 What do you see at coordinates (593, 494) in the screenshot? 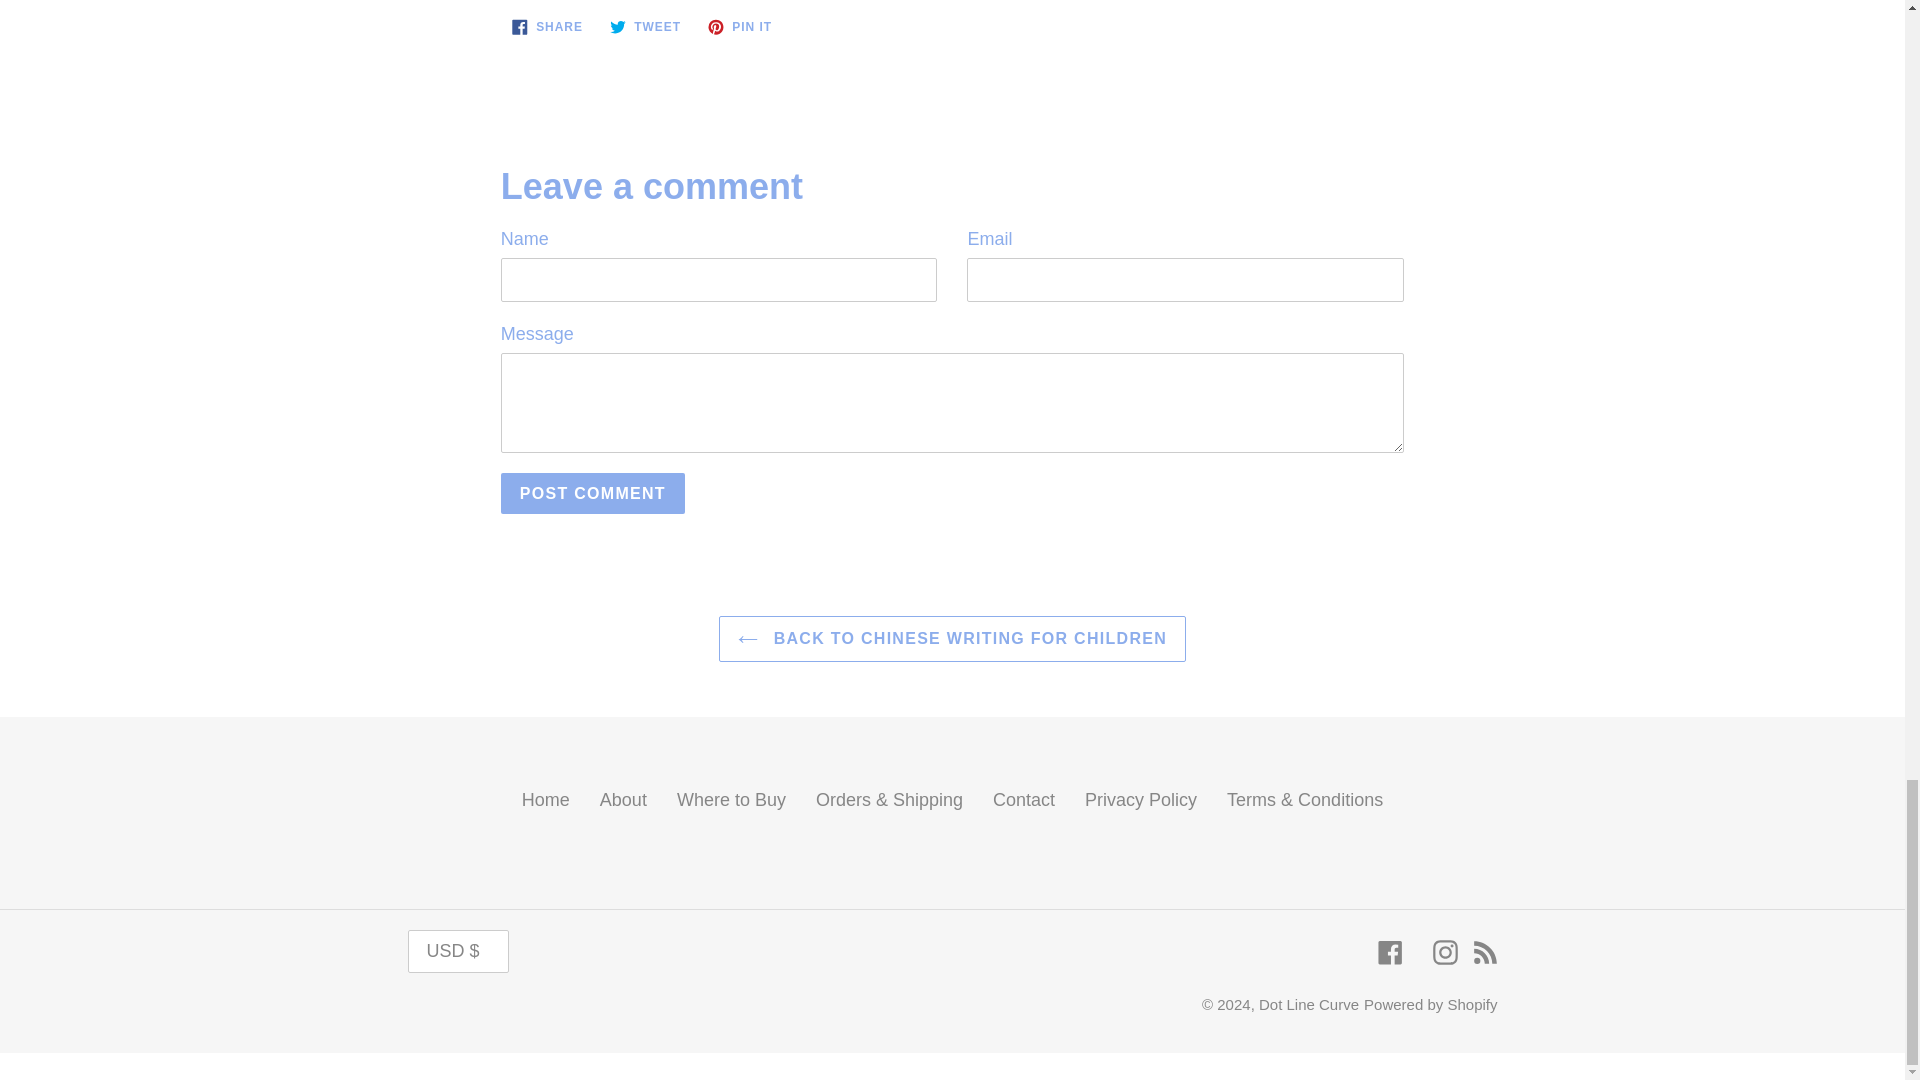
I see `Post comment` at bounding box center [593, 494].